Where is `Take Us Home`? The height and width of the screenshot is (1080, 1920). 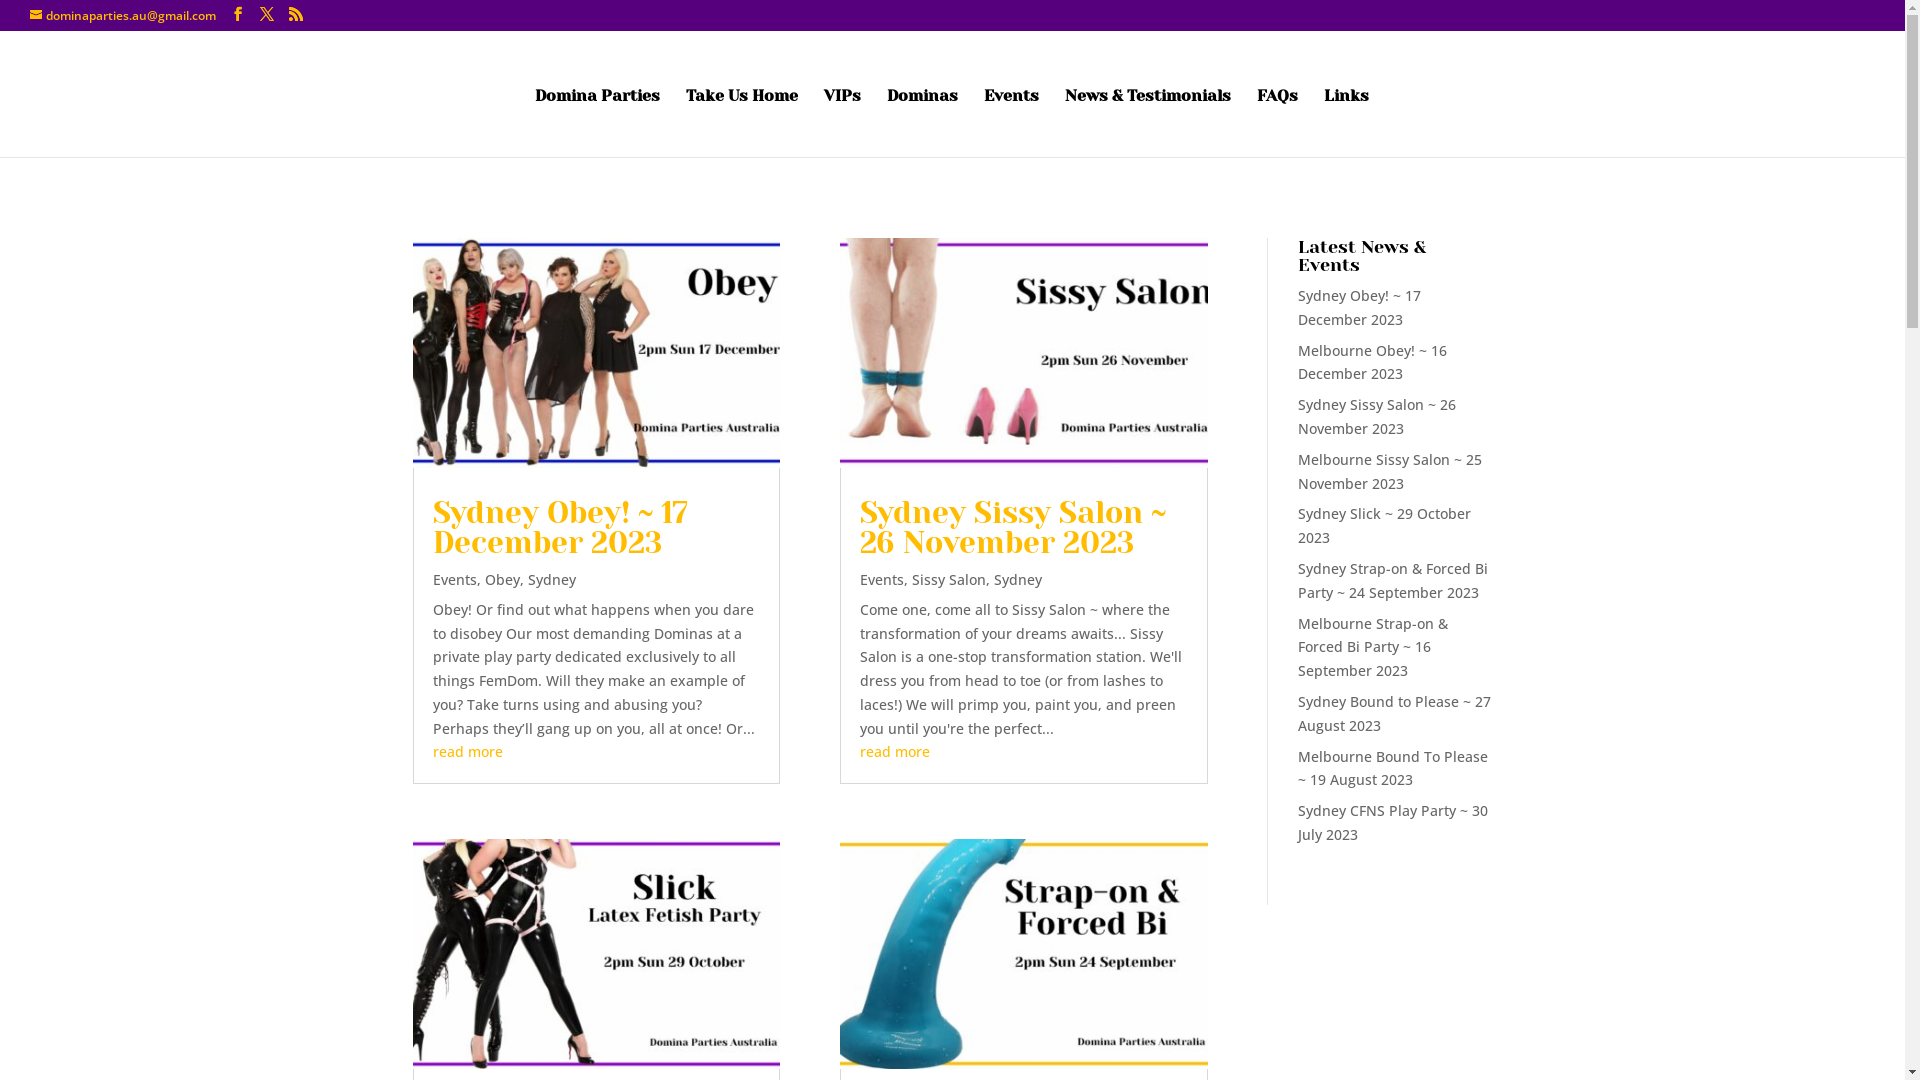 Take Us Home is located at coordinates (742, 123).